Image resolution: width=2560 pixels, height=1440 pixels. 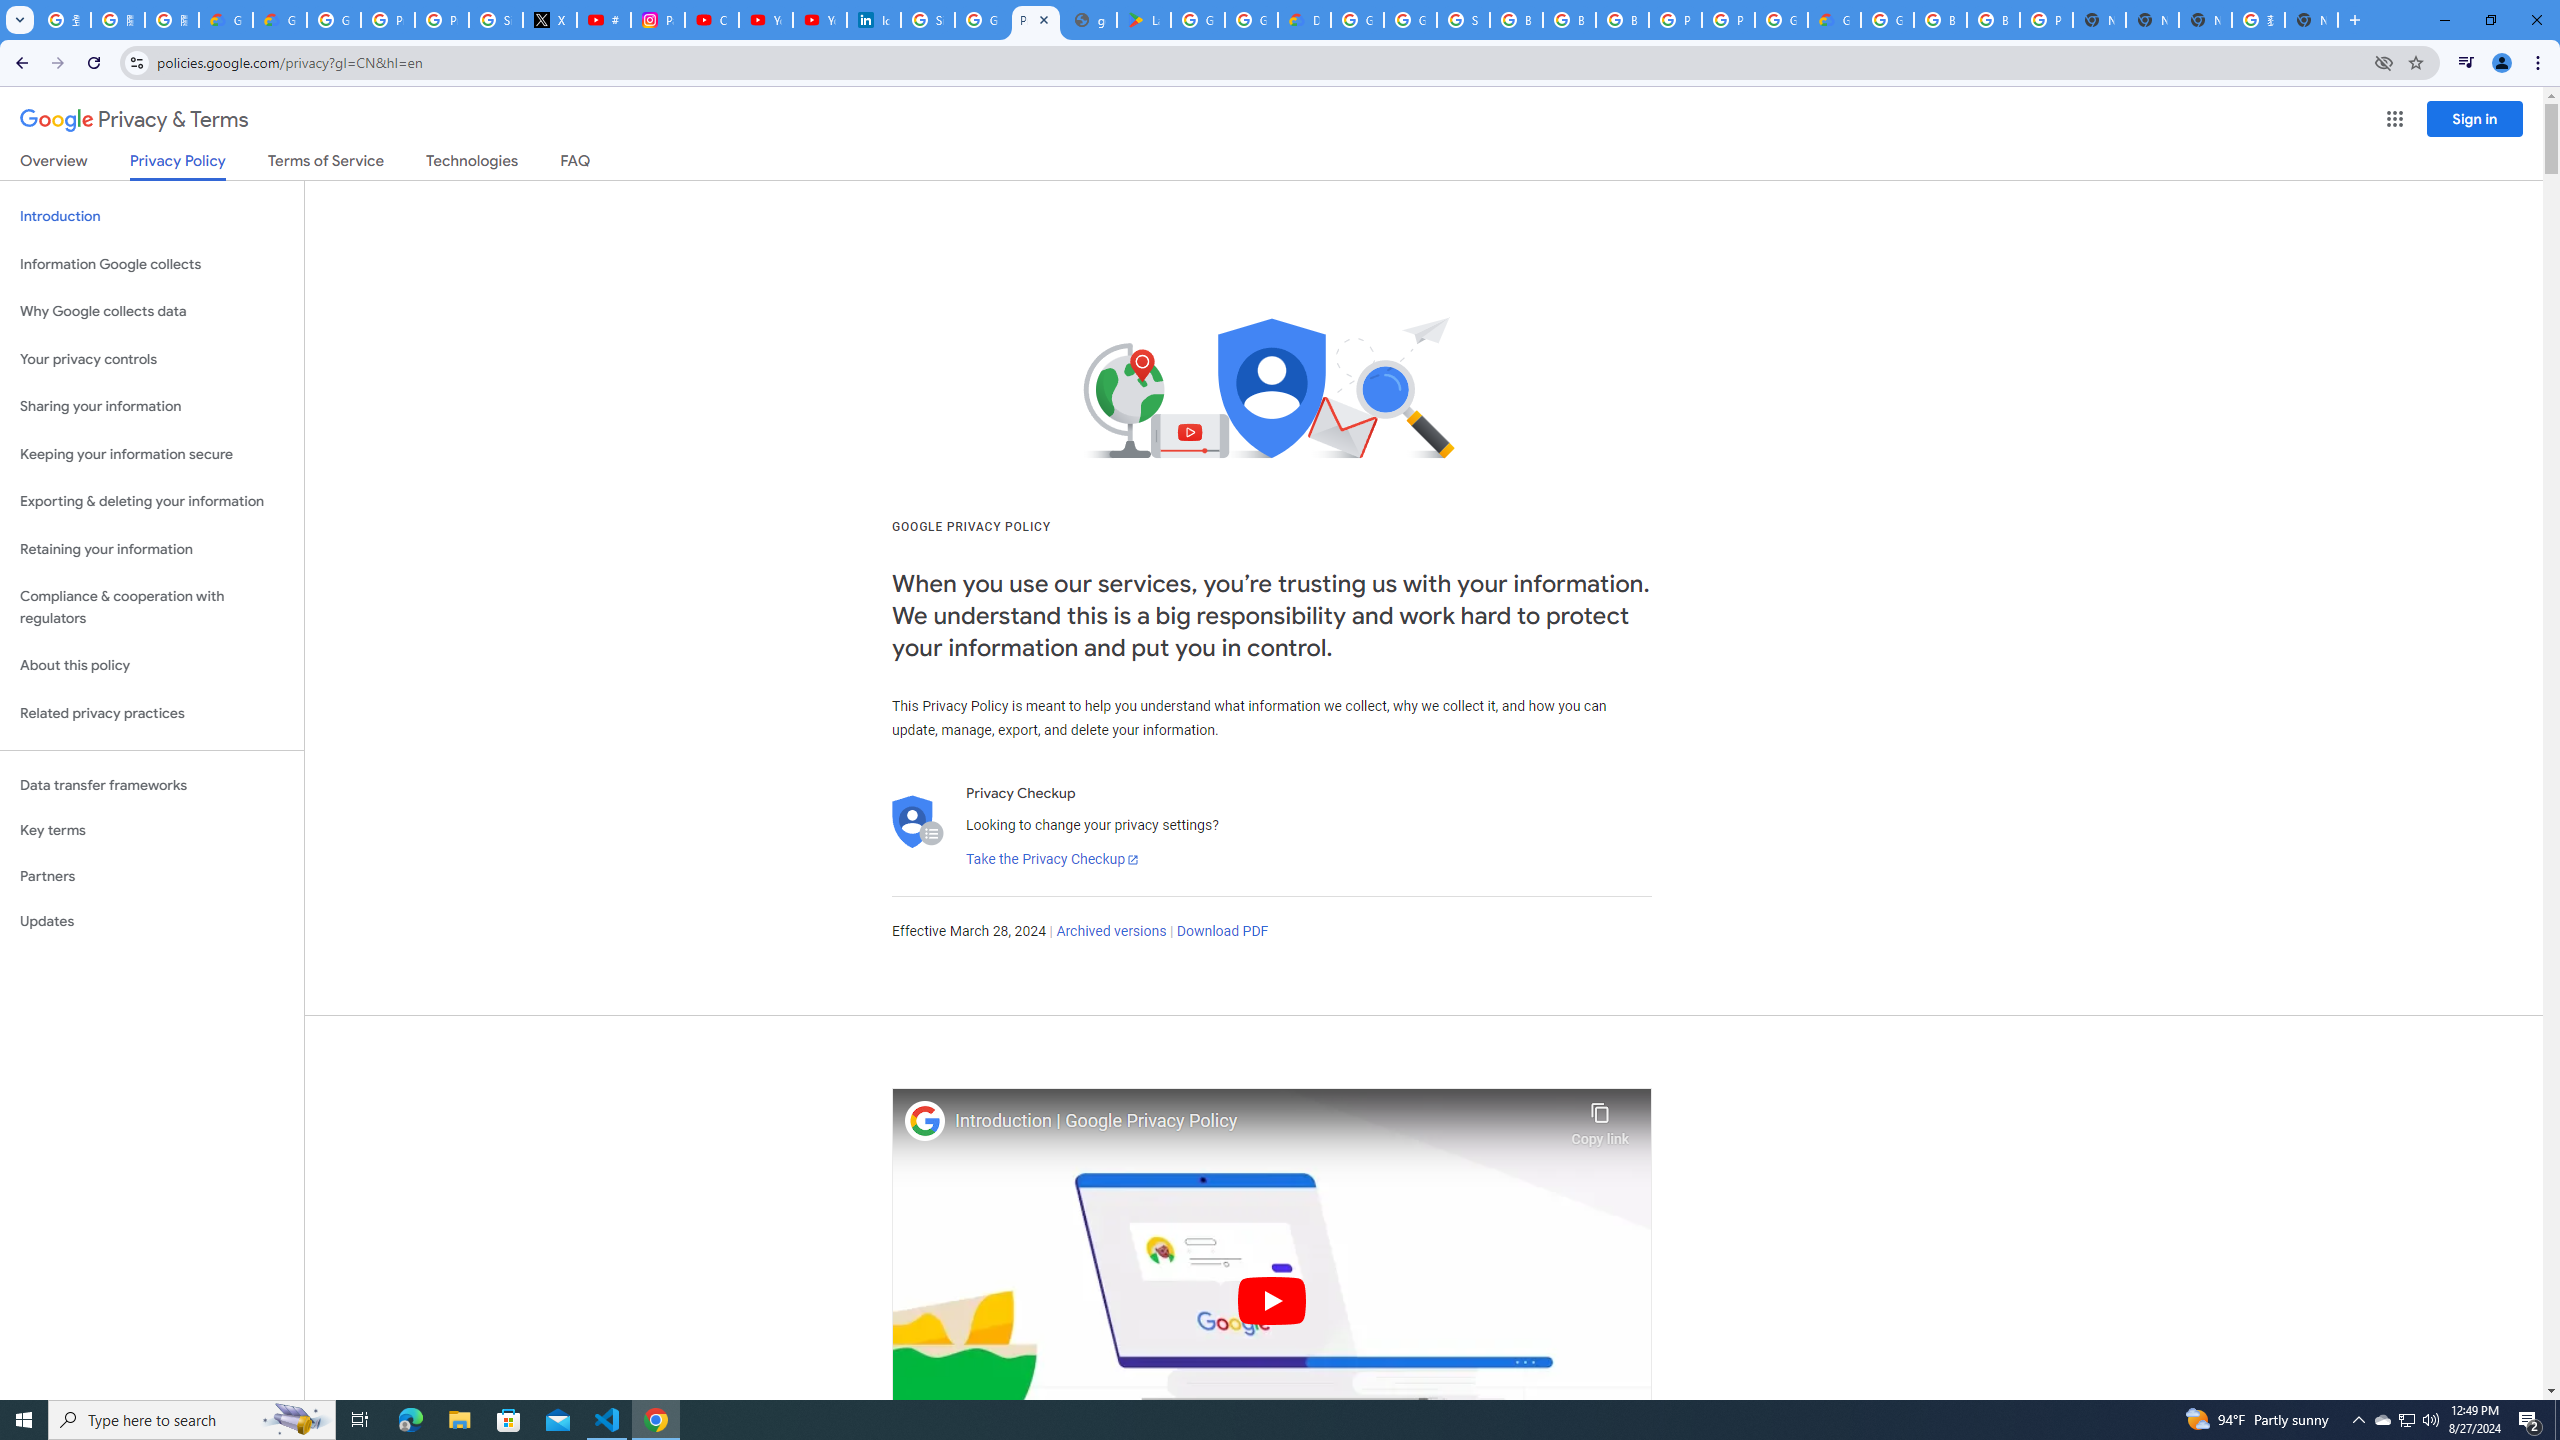 What do you see at coordinates (152, 360) in the screenshot?
I see `Your privacy controls` at bounding box center [152, 360].